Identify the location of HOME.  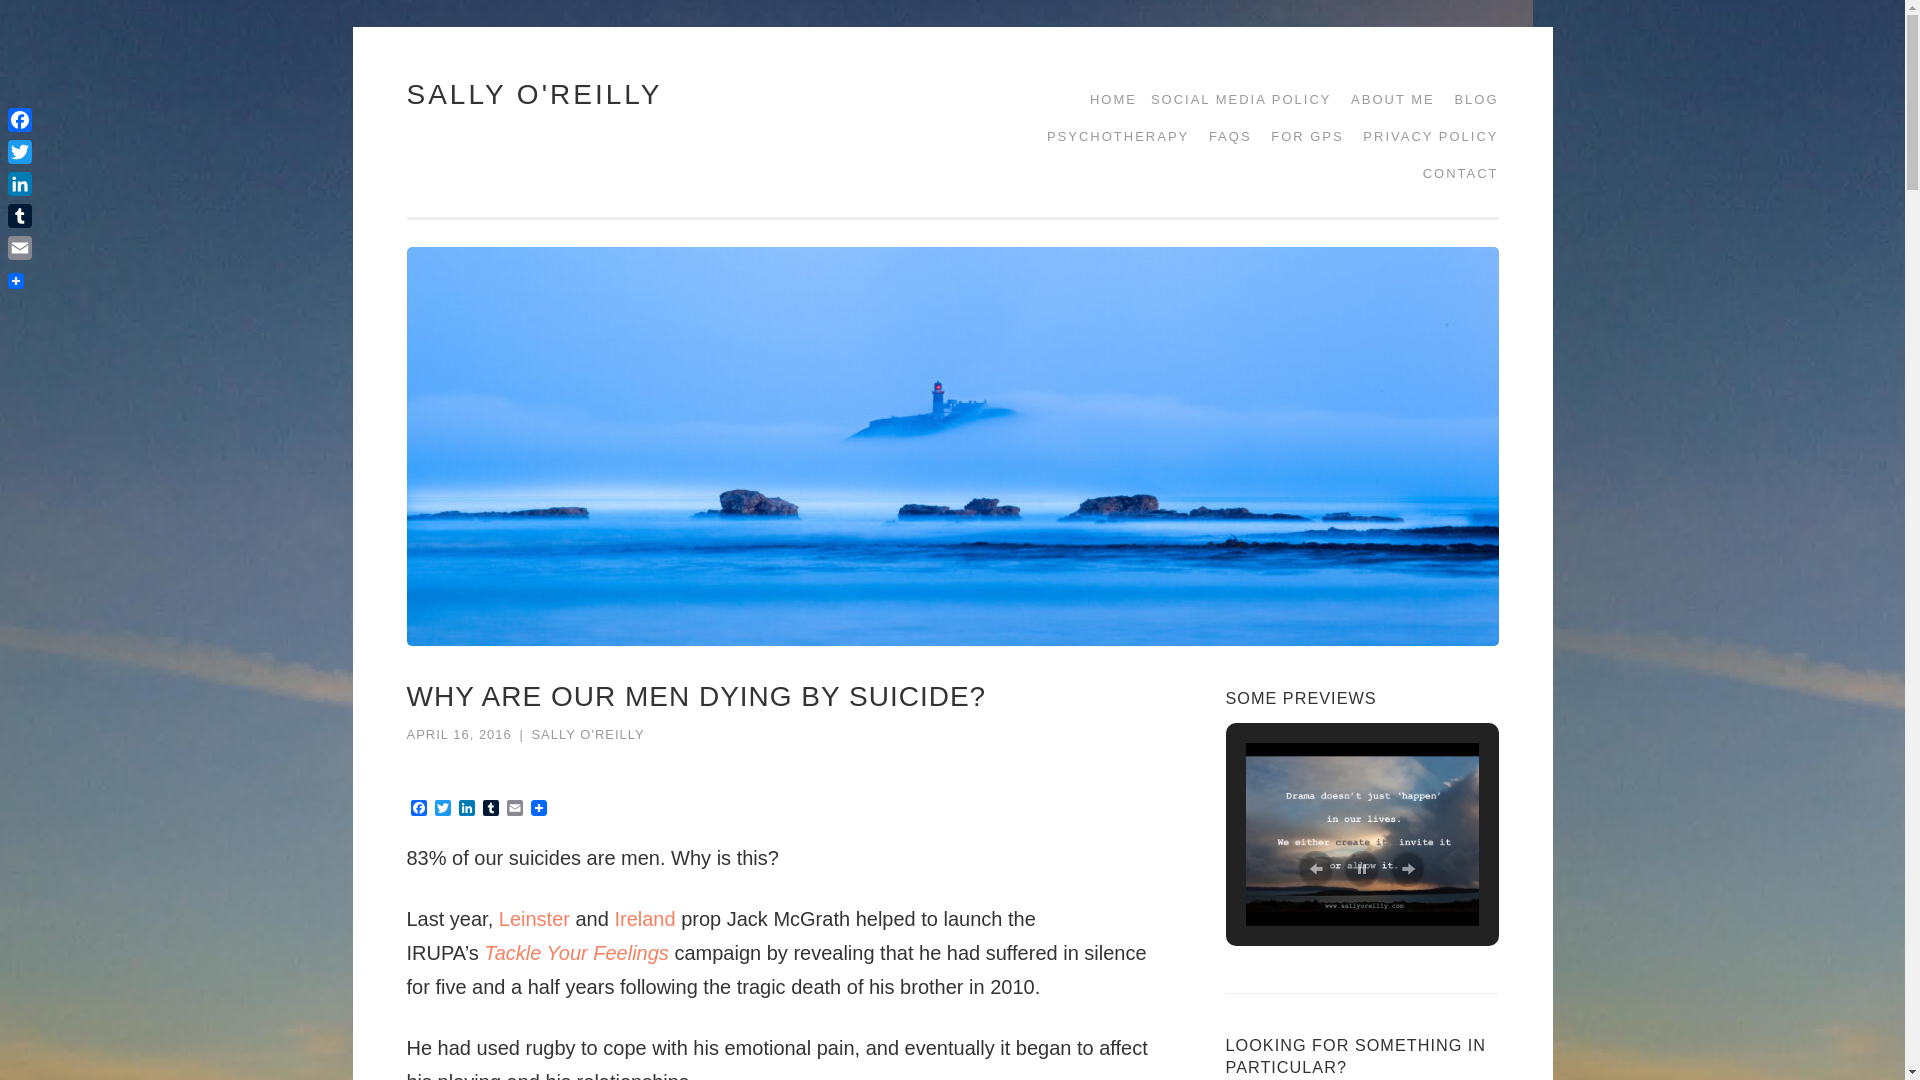
(1106, 99).